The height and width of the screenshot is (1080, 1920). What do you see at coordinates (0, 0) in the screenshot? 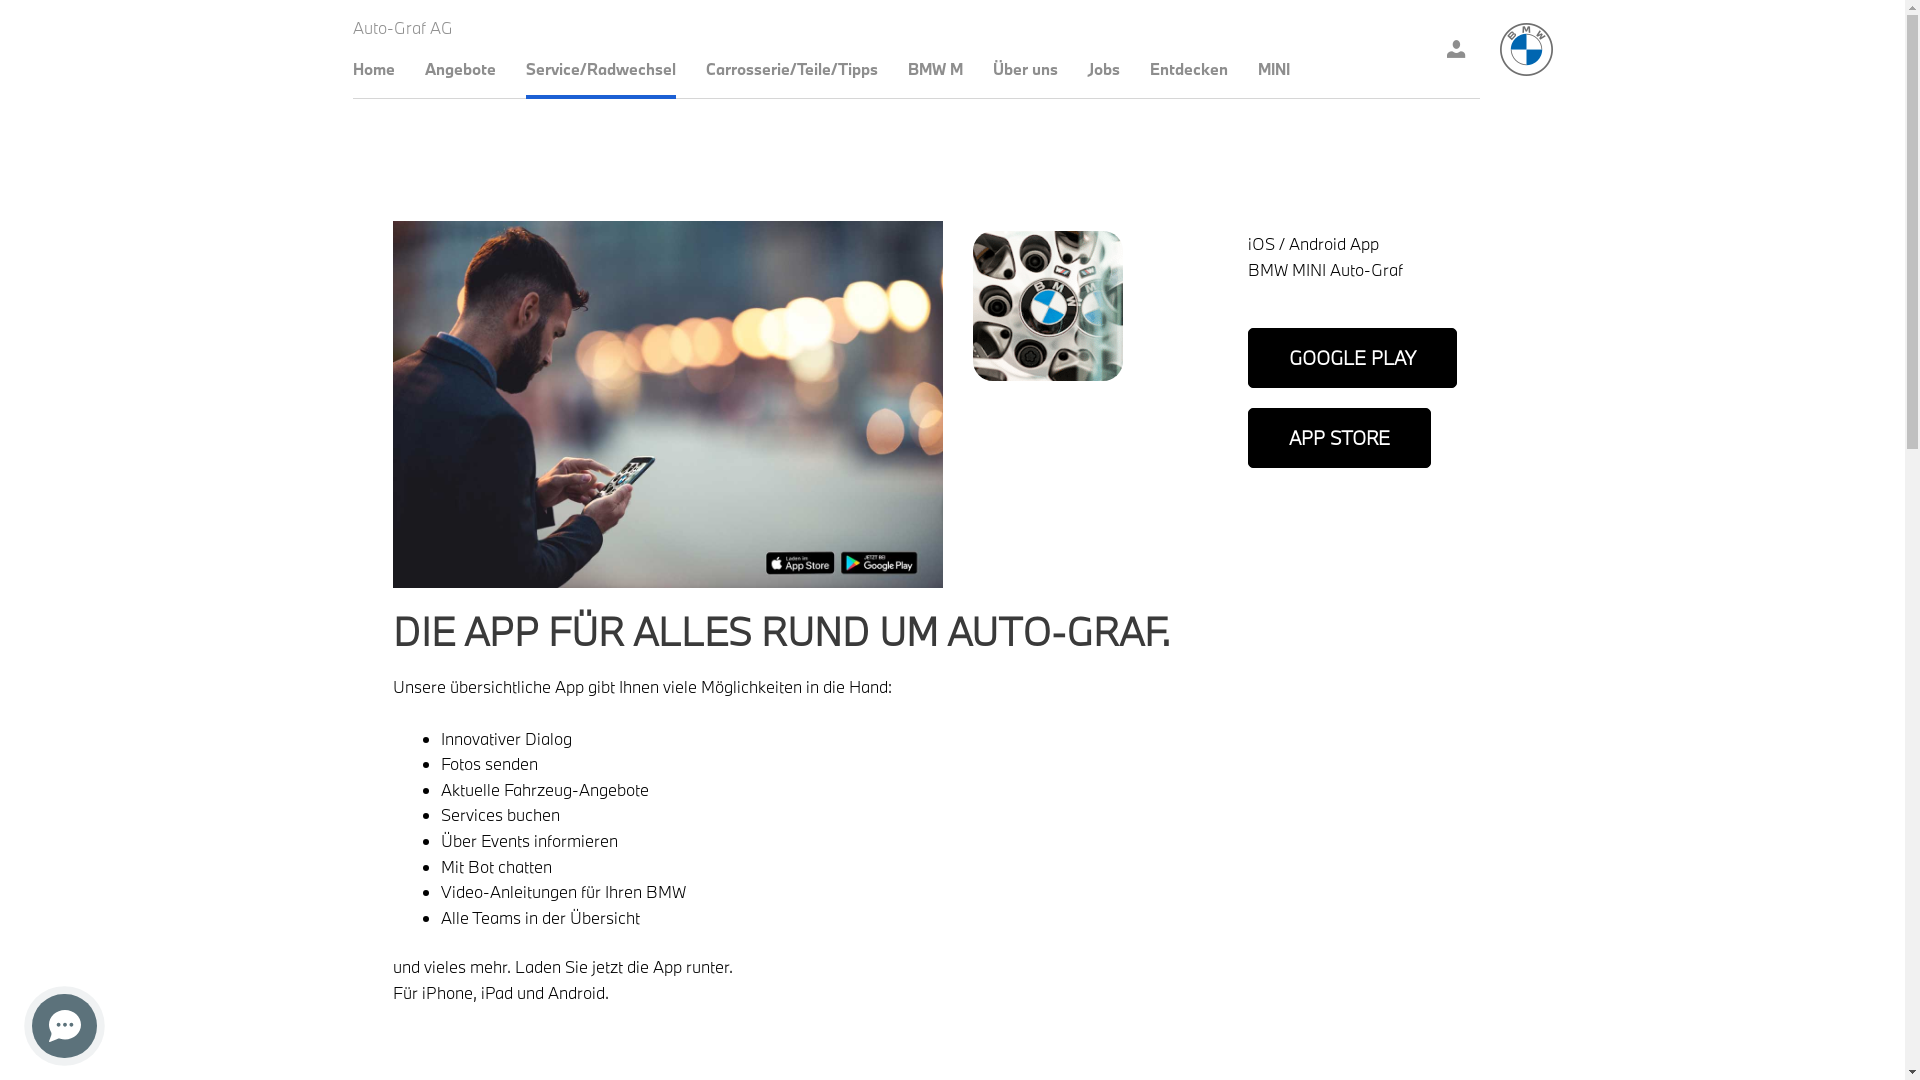
I see `Skip to main content` at bounding box center [0, 0].